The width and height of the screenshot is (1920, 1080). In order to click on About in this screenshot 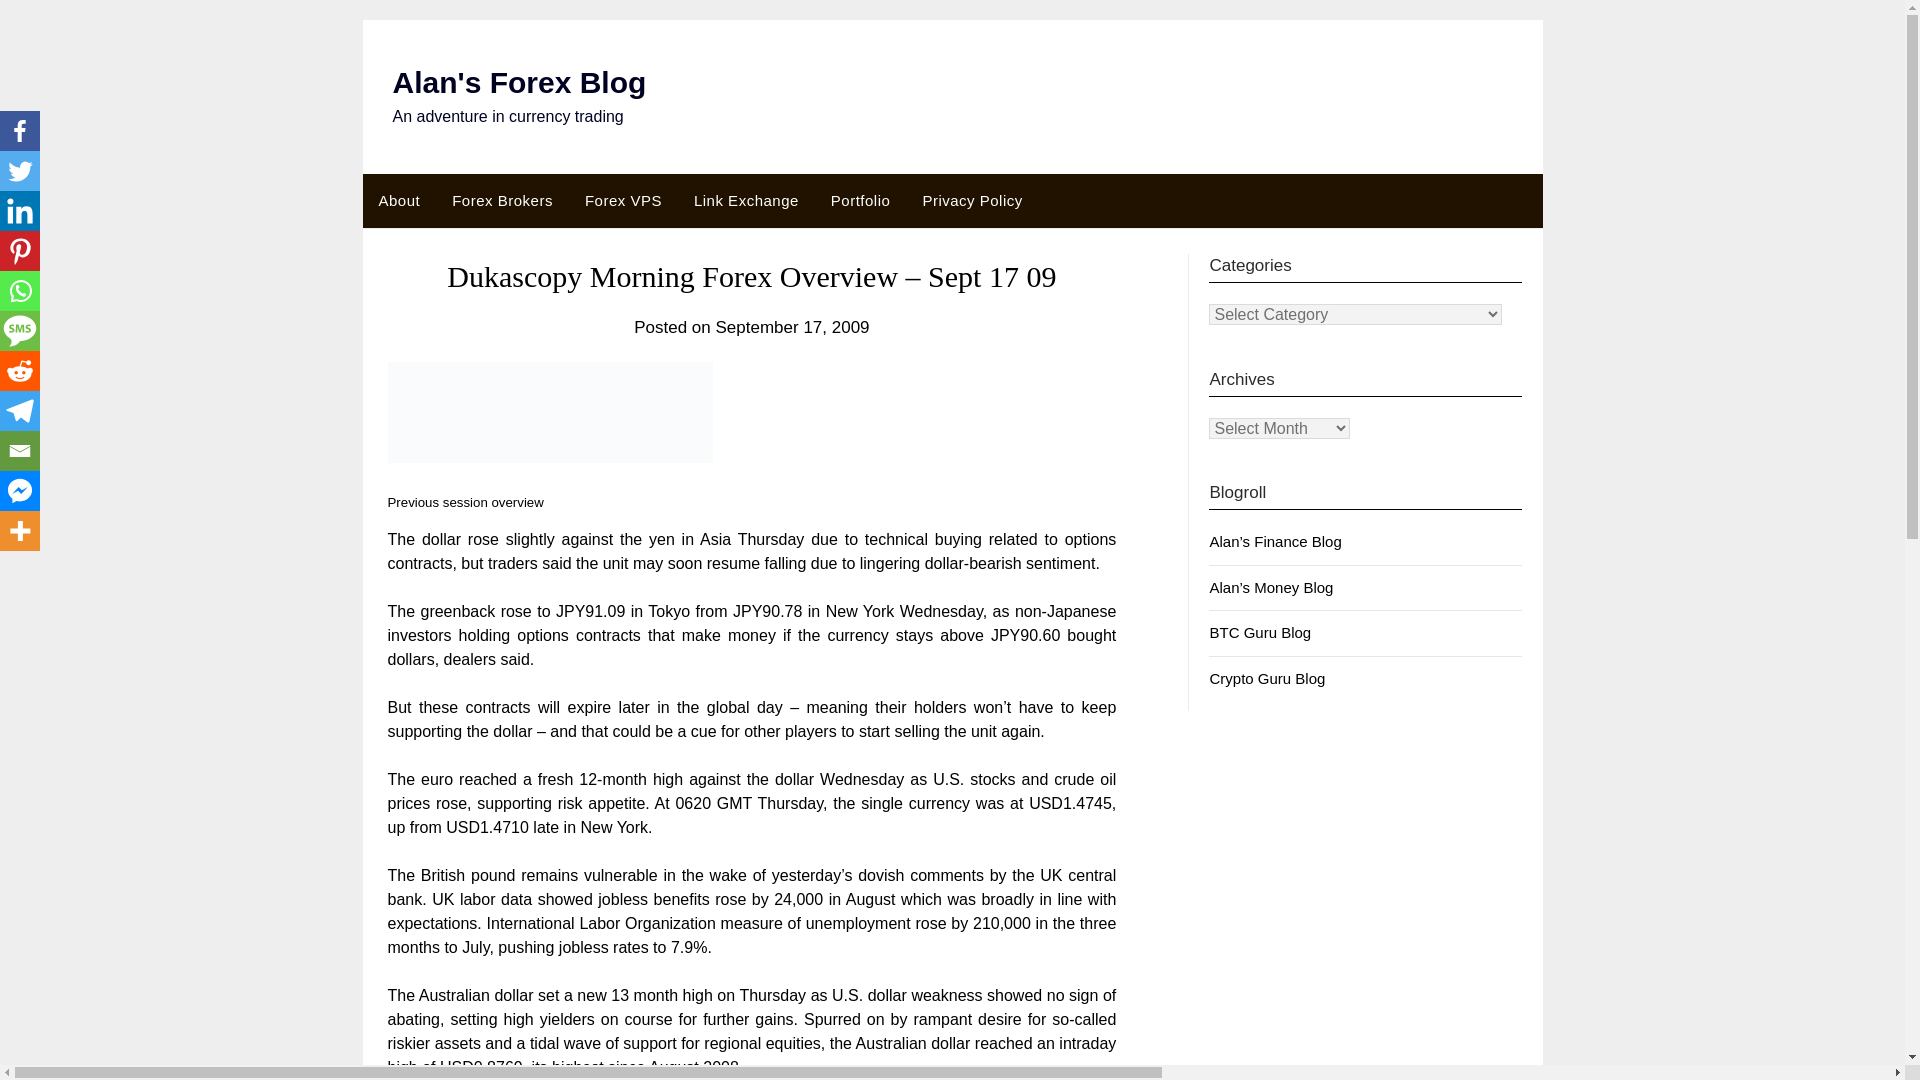, I will do `click(398, 200)`.